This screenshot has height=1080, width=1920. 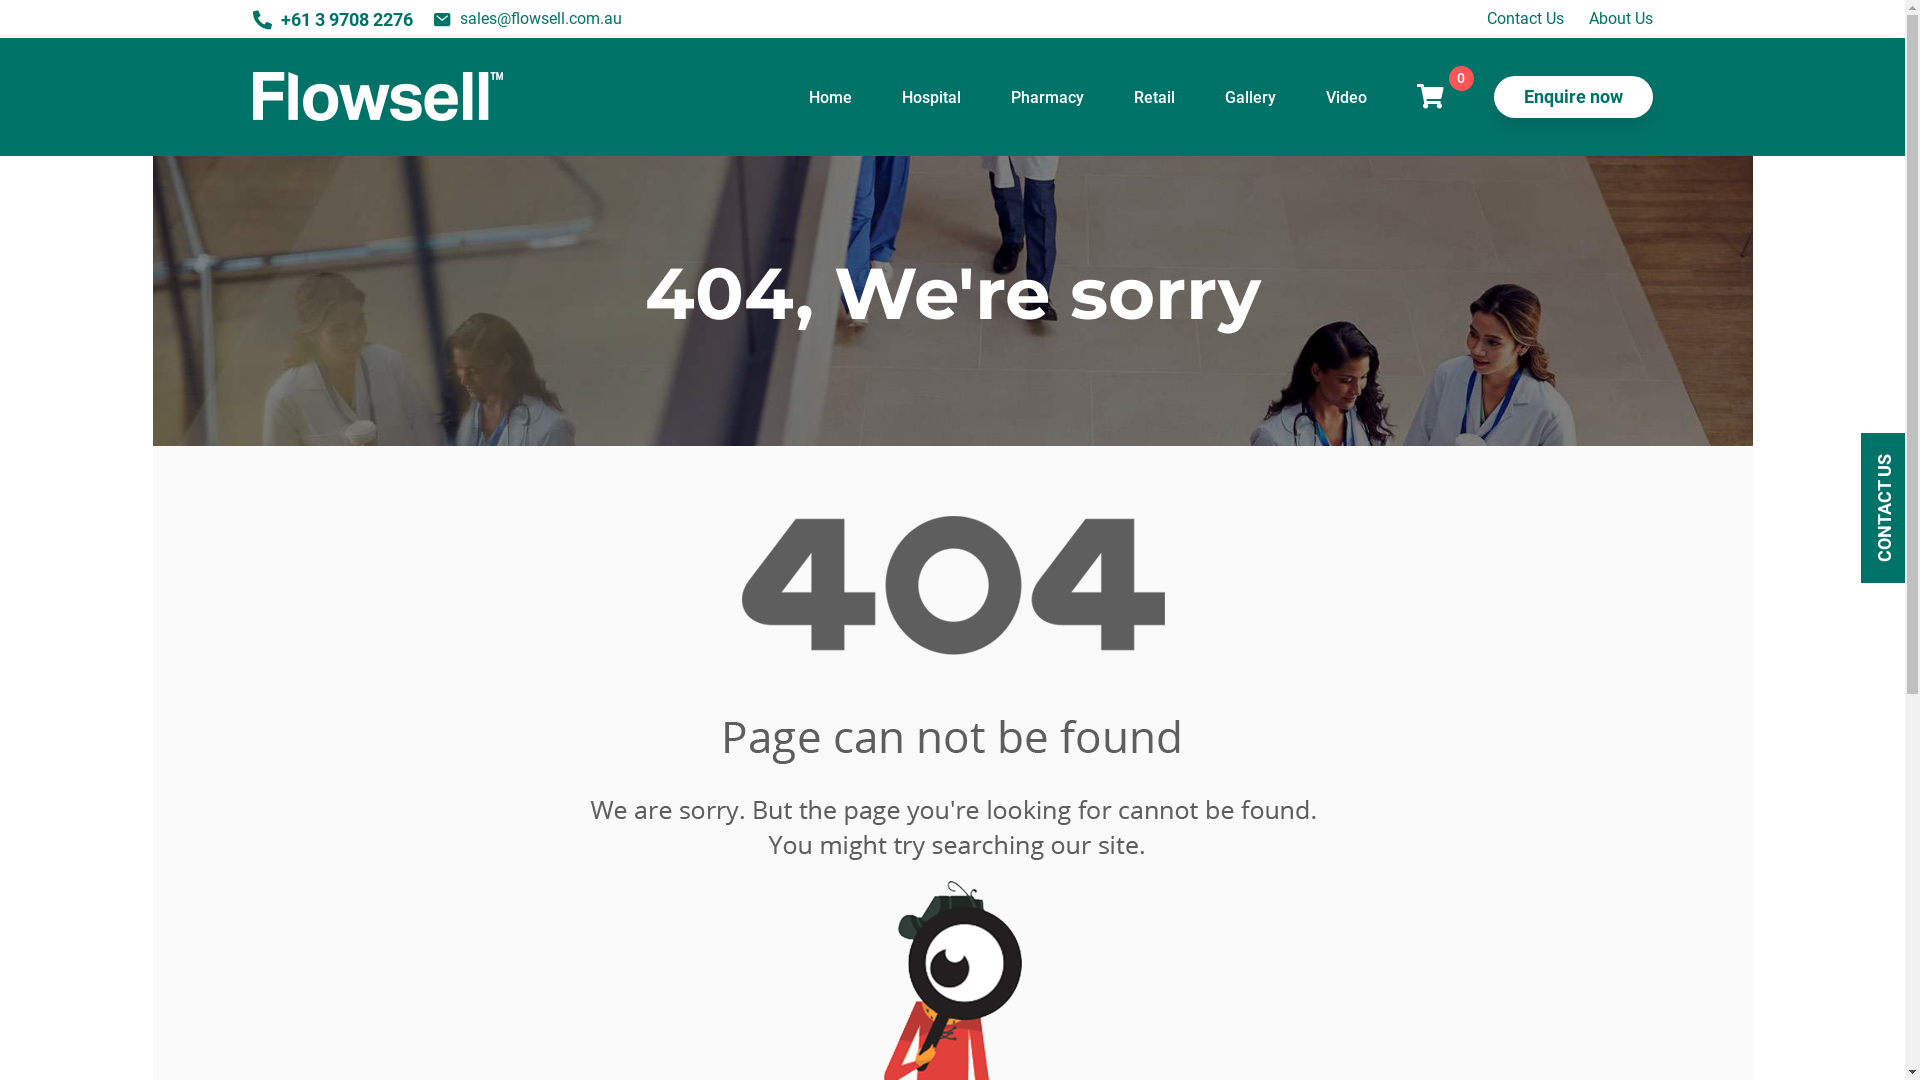 What do you see at coordinates (1346, 96) in the screenshot?
I see `Video` at bounding box center [1346, 96].